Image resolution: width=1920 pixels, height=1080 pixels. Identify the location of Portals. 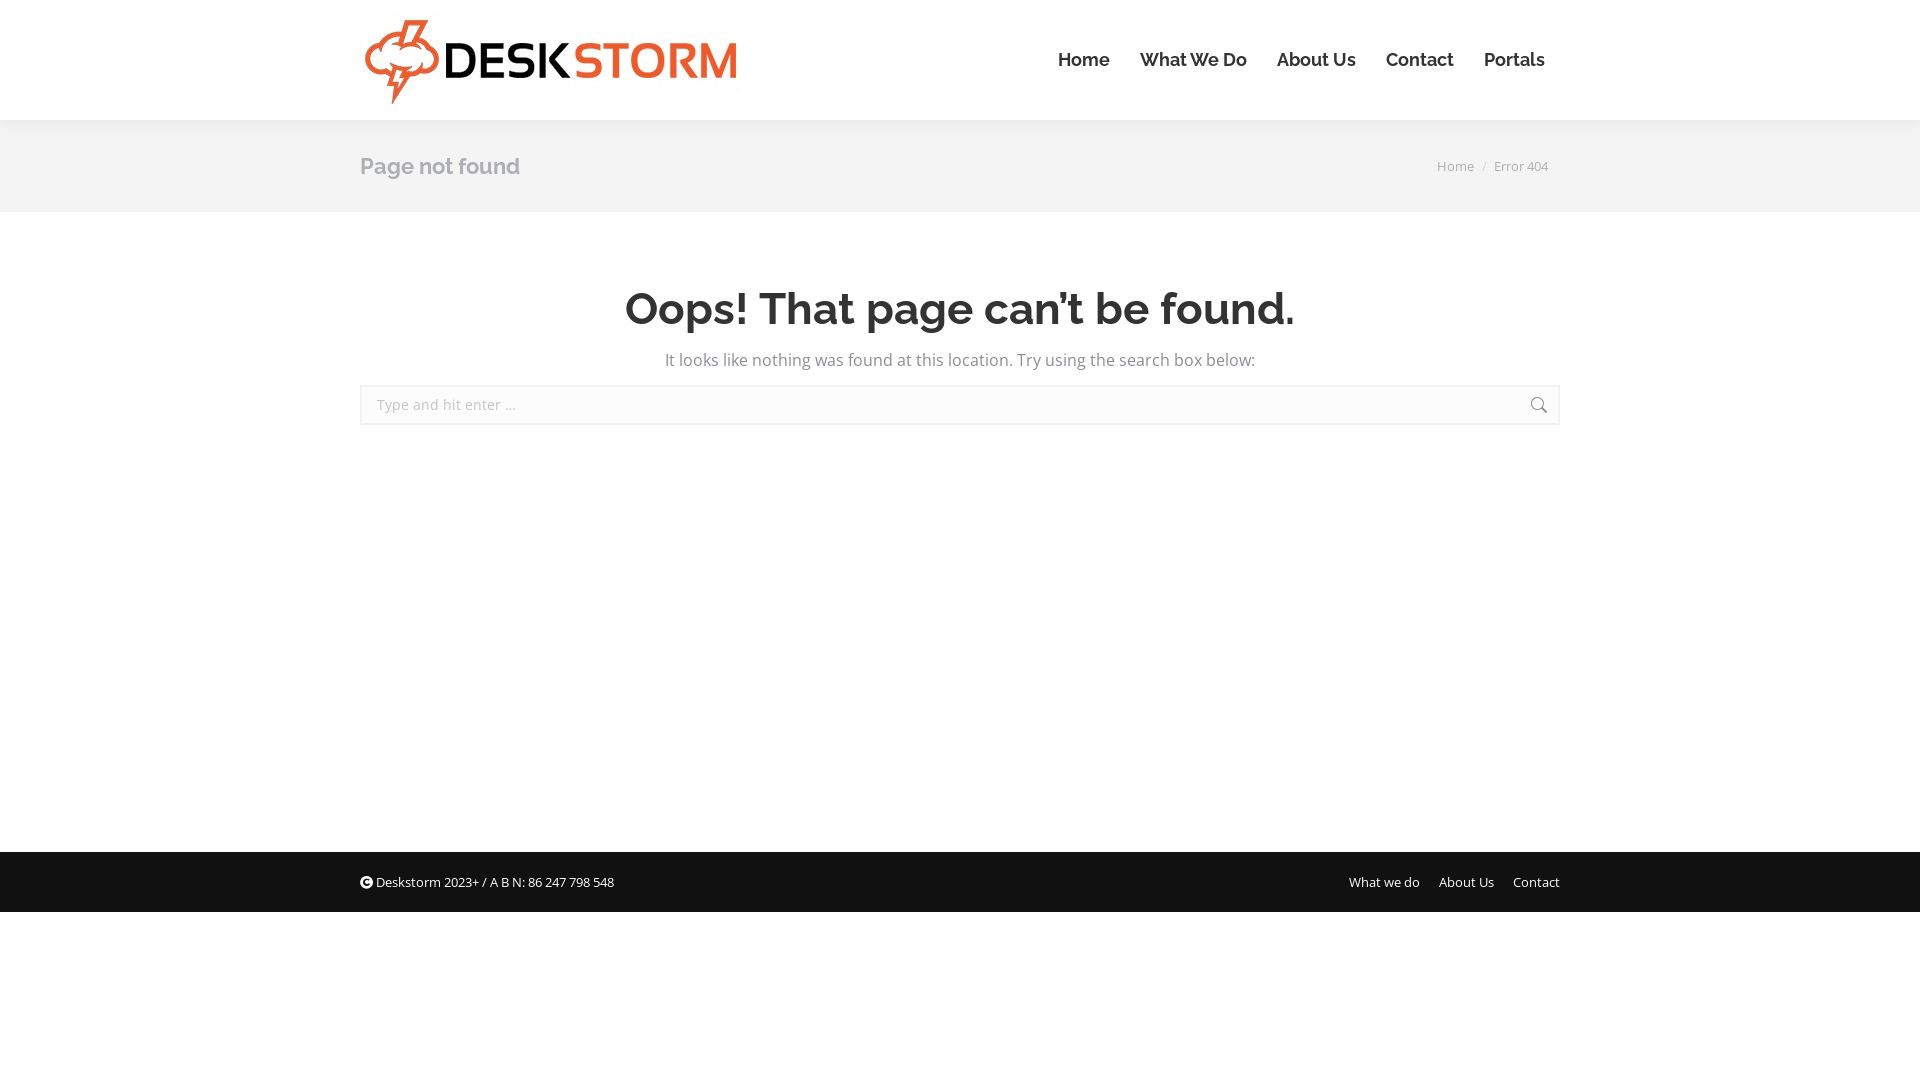
(1514, 60).